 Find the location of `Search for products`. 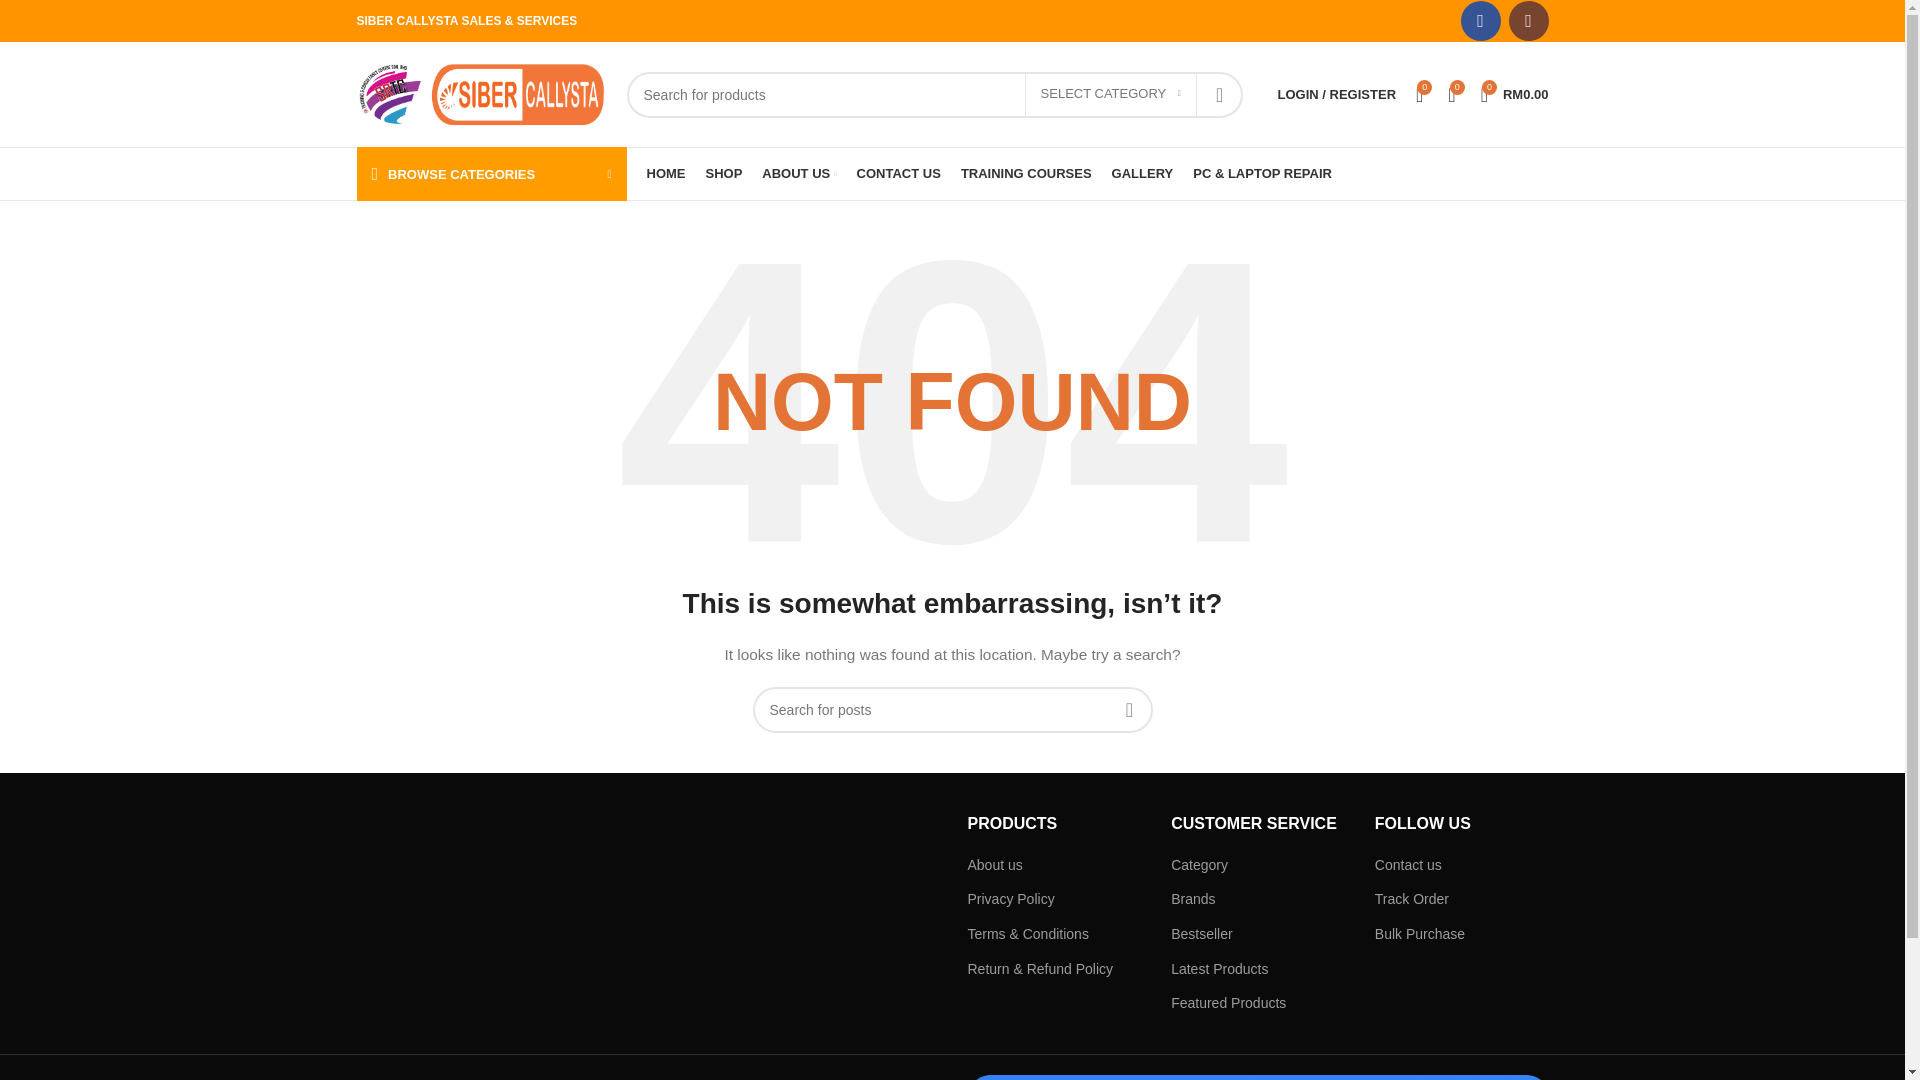

Search for products is located at coordinates (934, 94).